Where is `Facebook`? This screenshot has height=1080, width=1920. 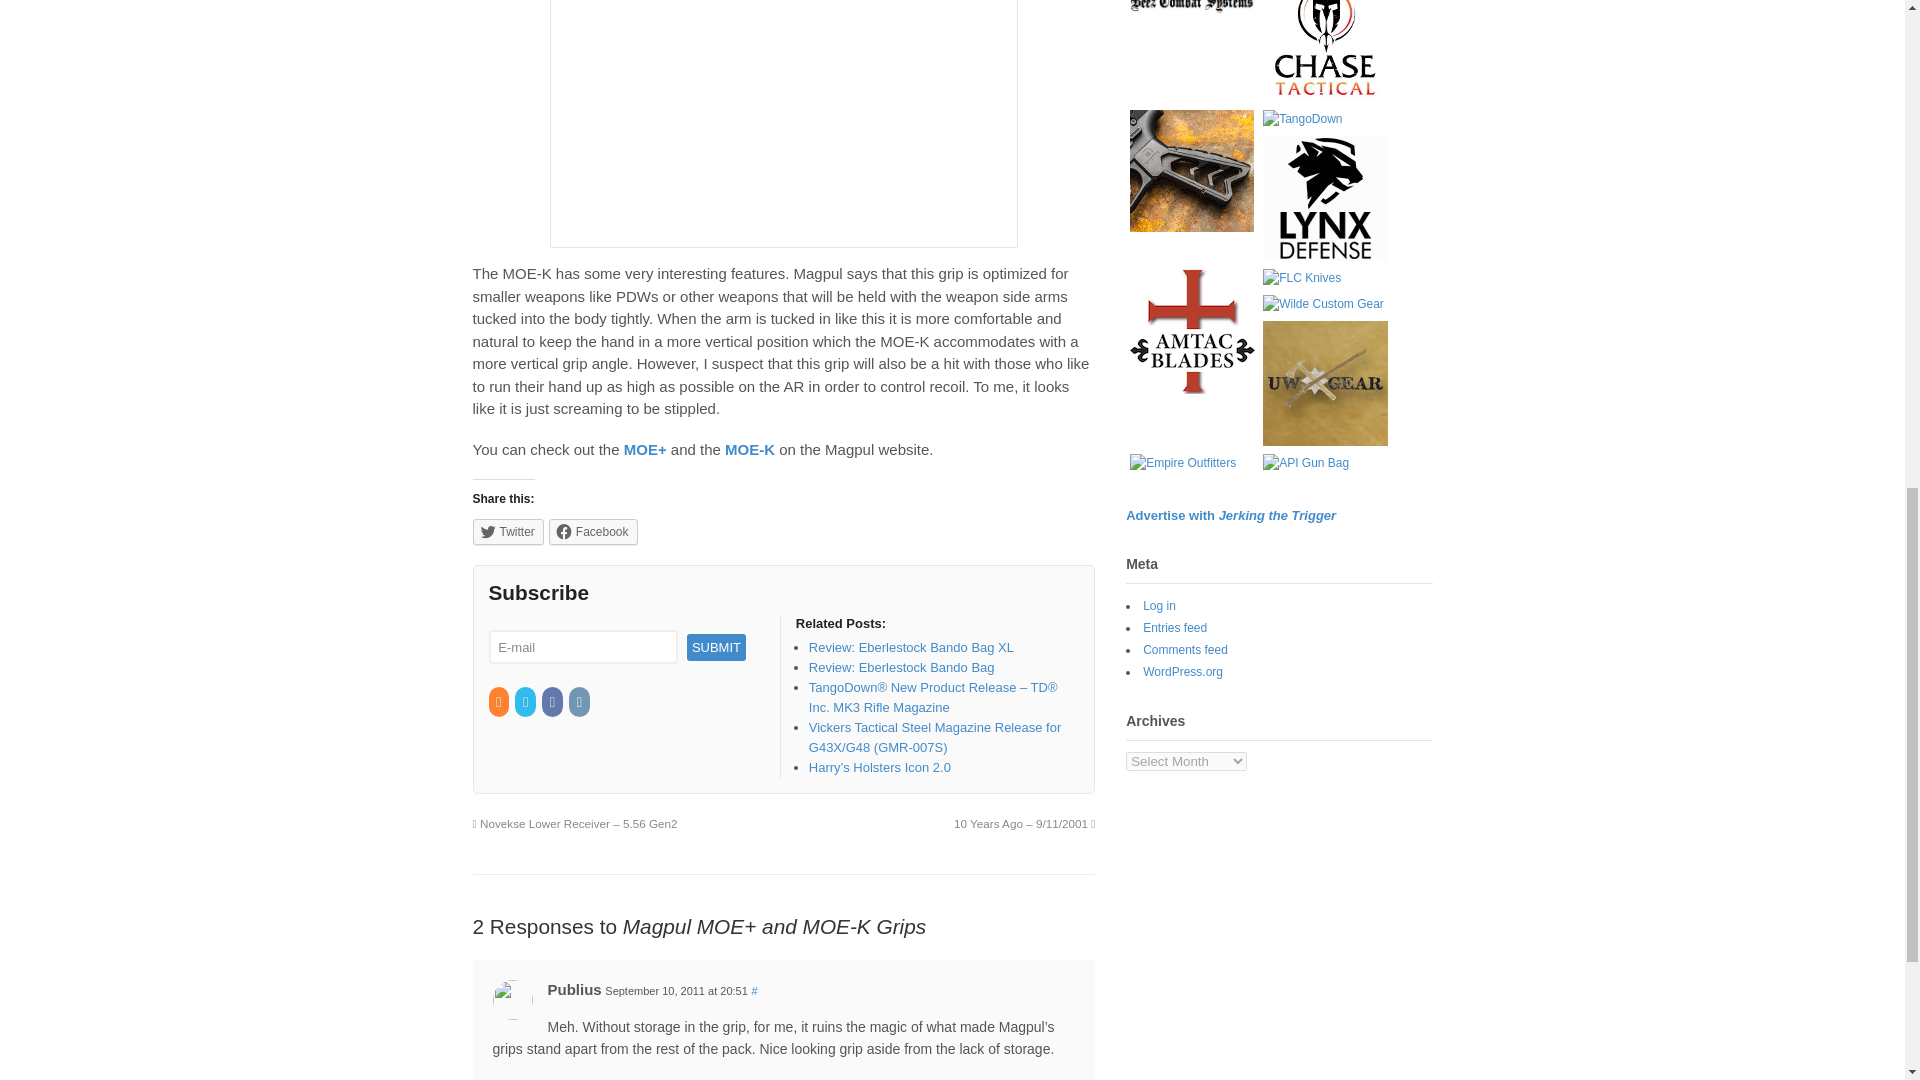
Facebook is located at coordinates (593, 532).